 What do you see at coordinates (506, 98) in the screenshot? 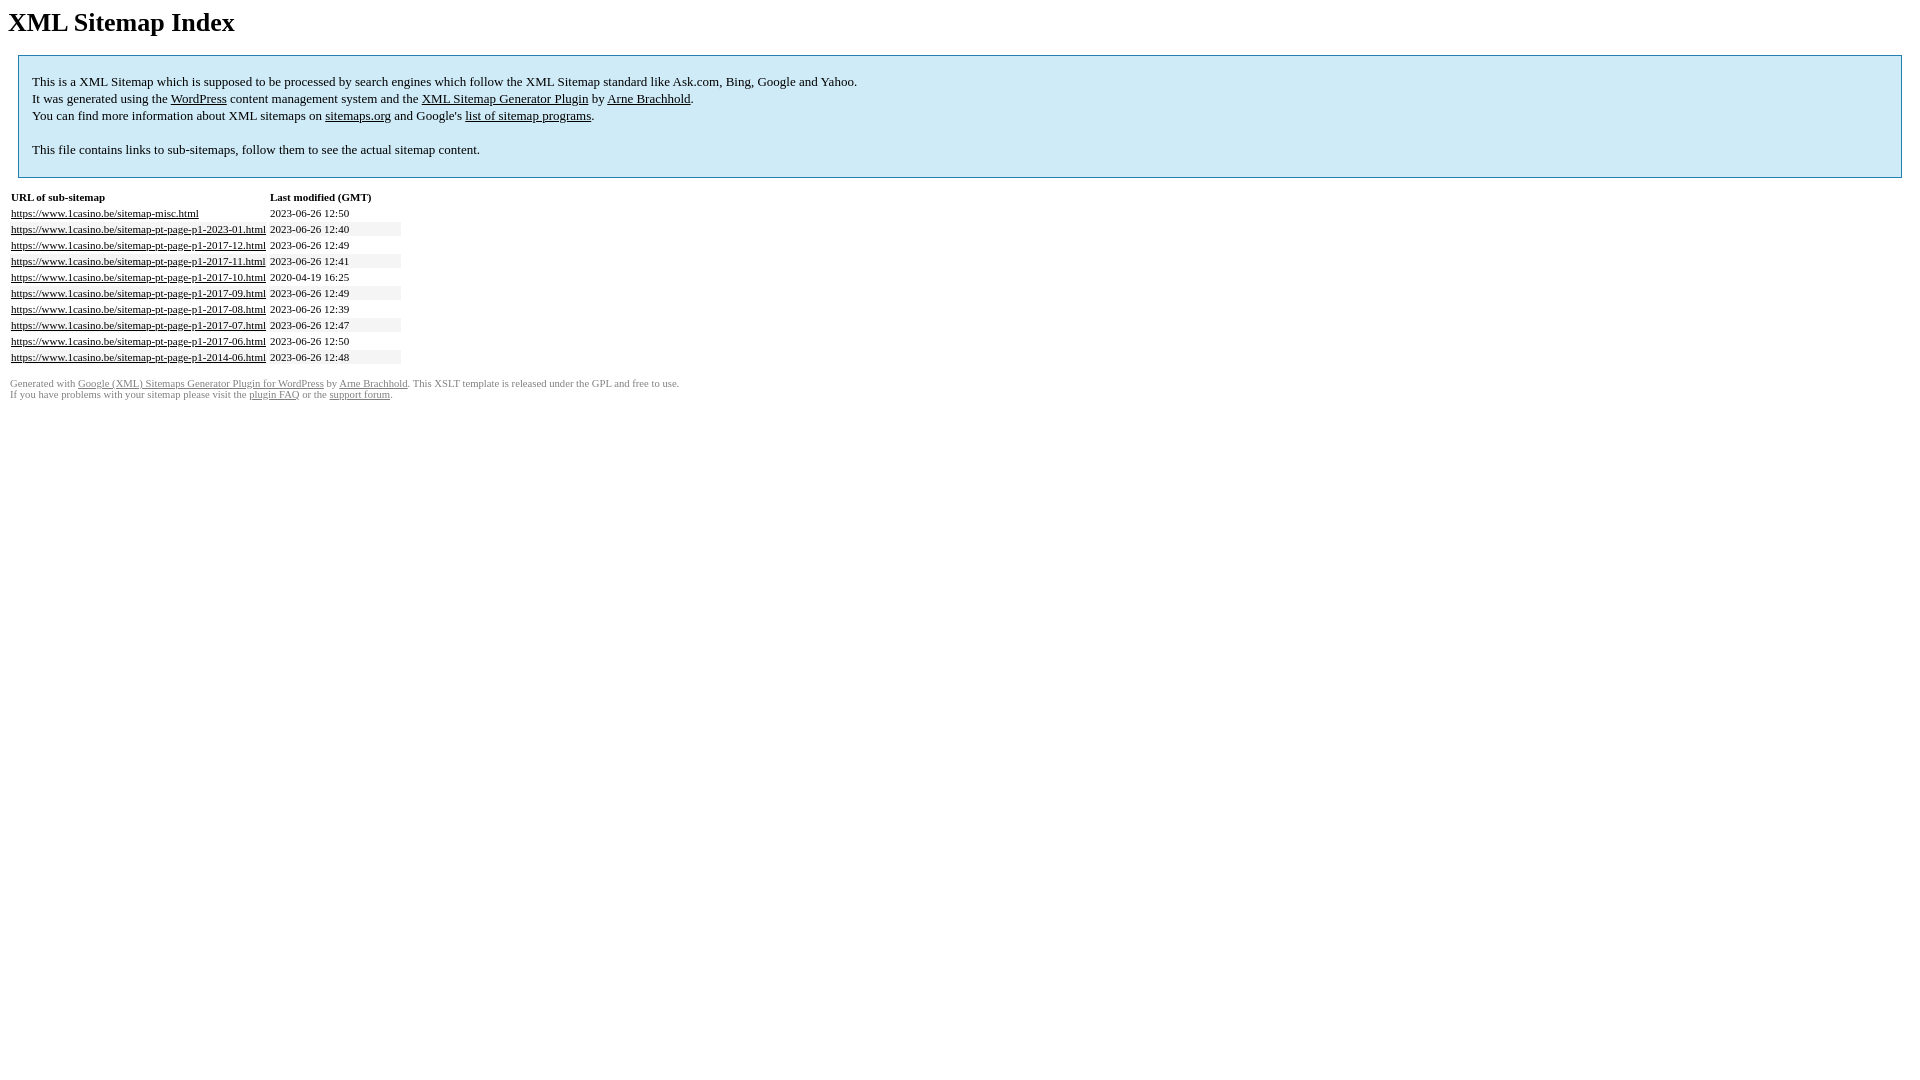
I see `XML Sitemap Generator Plugin` at bounding box center [506, 98].